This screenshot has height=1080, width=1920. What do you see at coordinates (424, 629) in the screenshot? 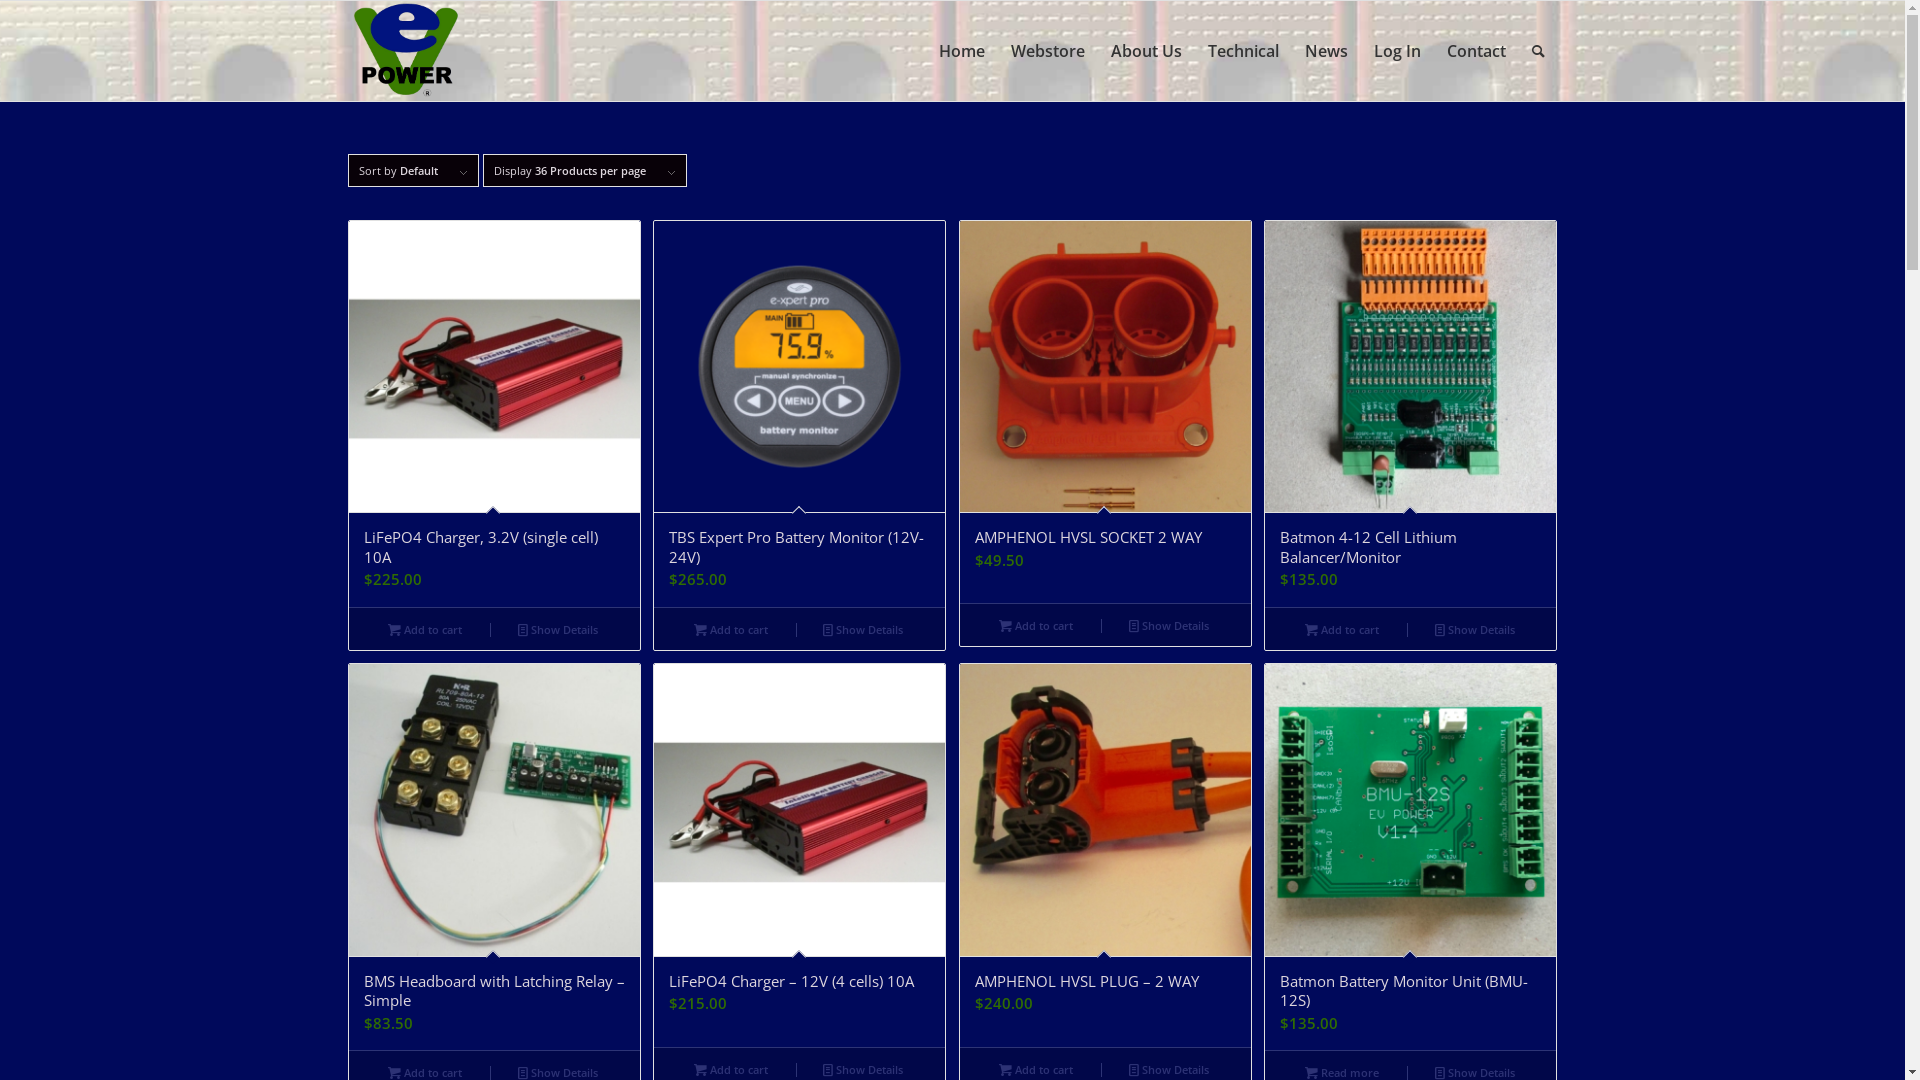
I see `Add to cart` at bounding box center [424, 629].